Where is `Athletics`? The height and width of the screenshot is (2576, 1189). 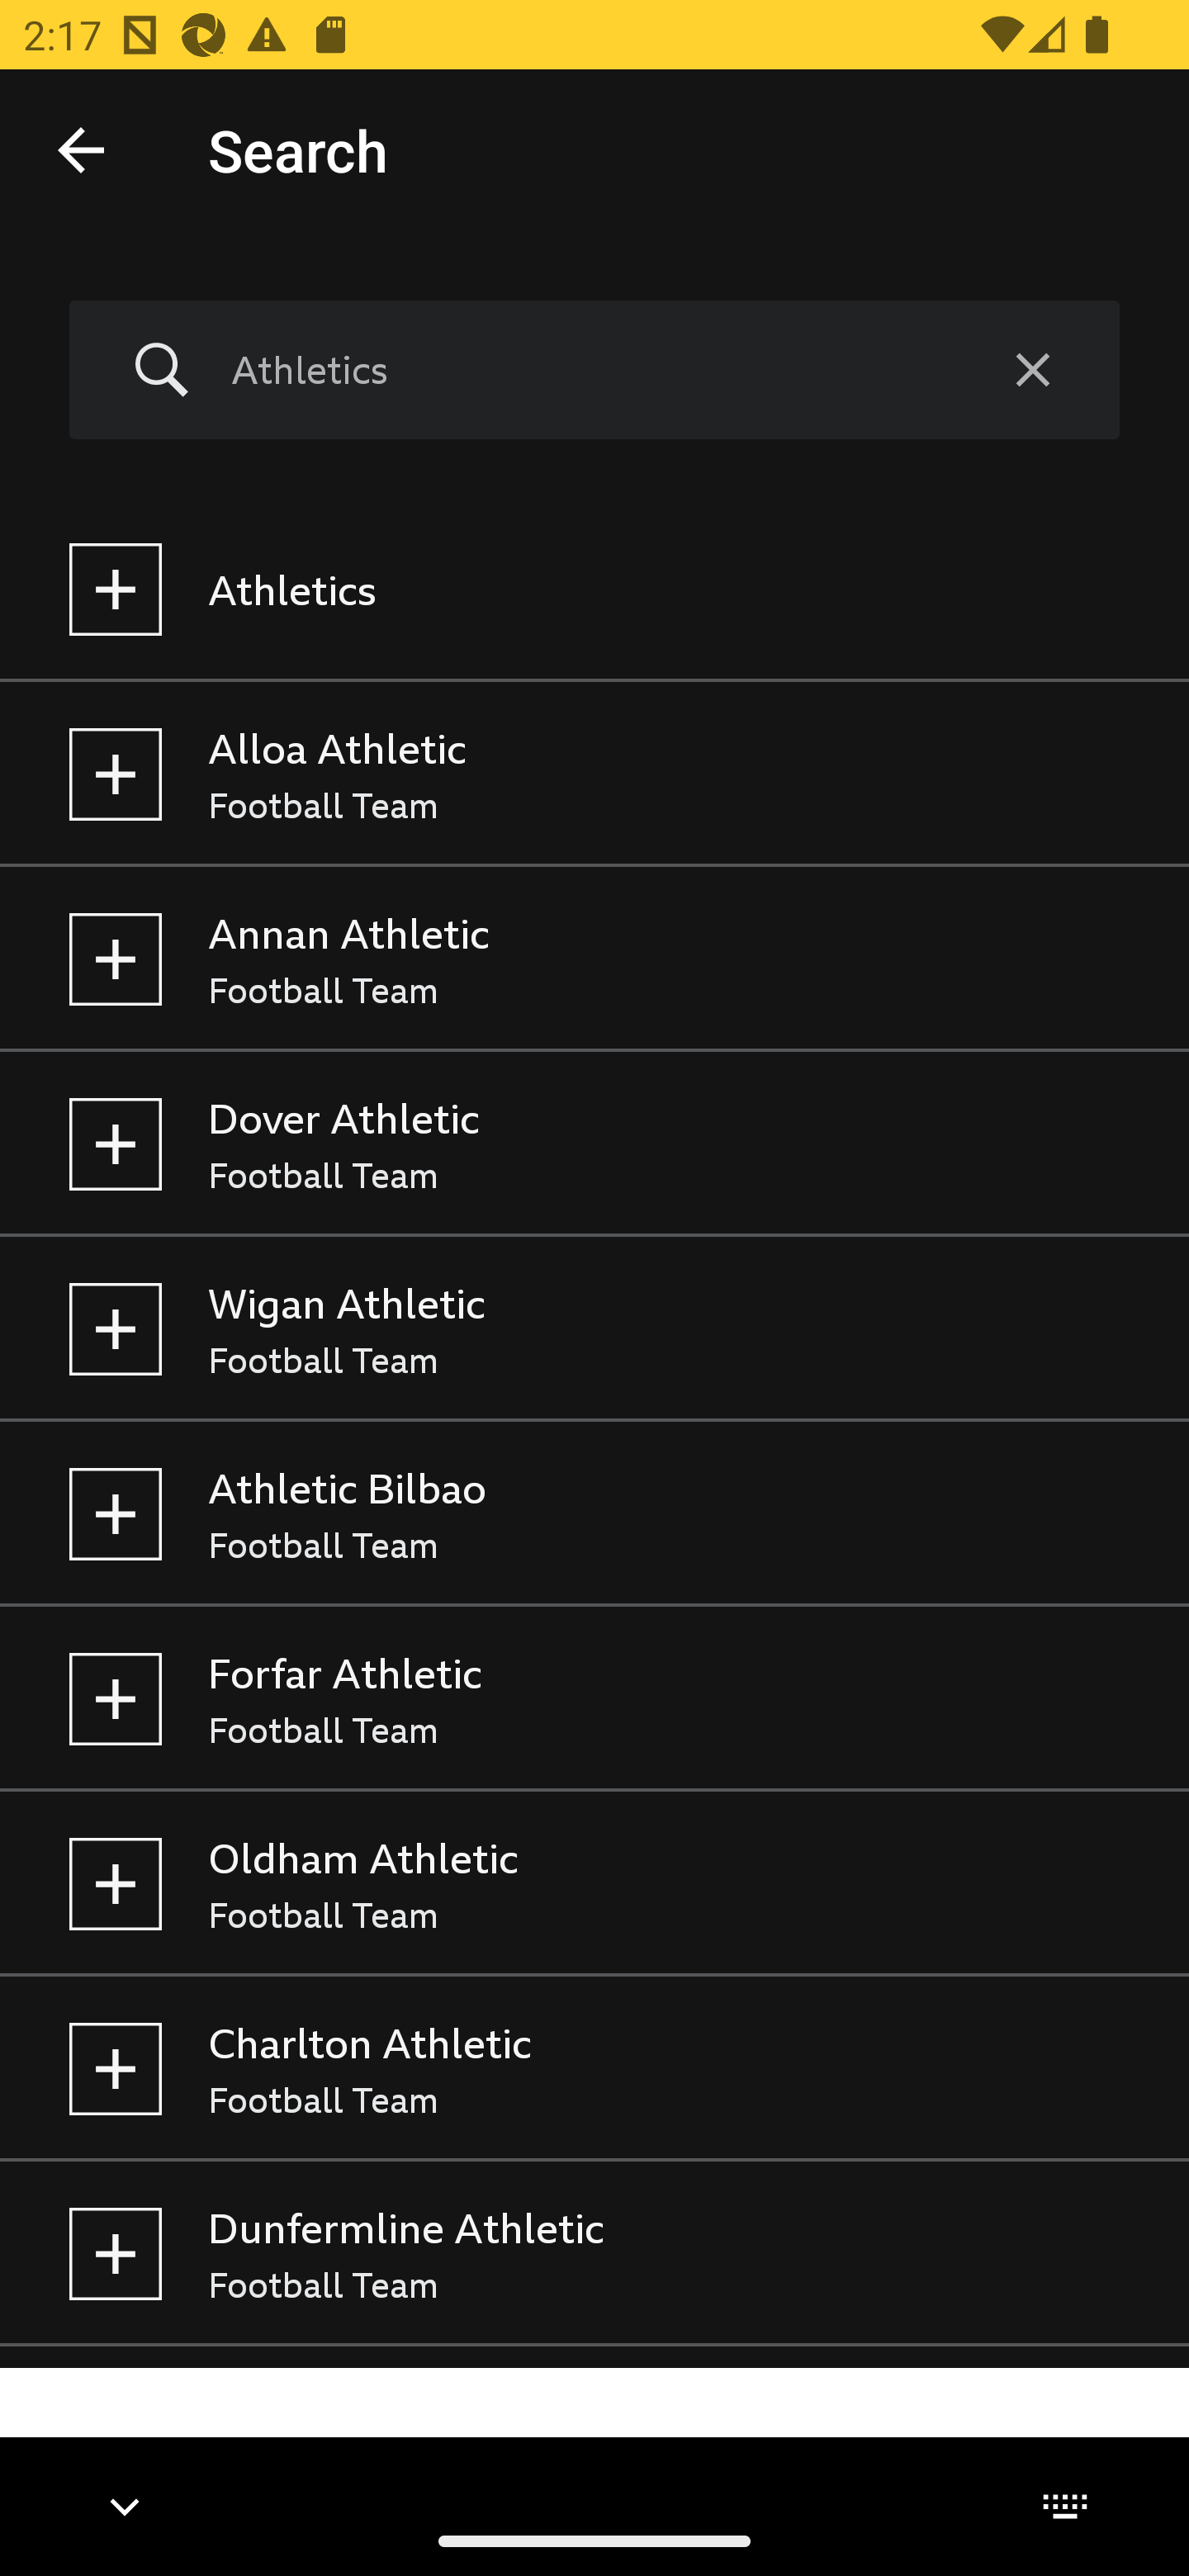 Athletics is located at coordinates (588, 369).